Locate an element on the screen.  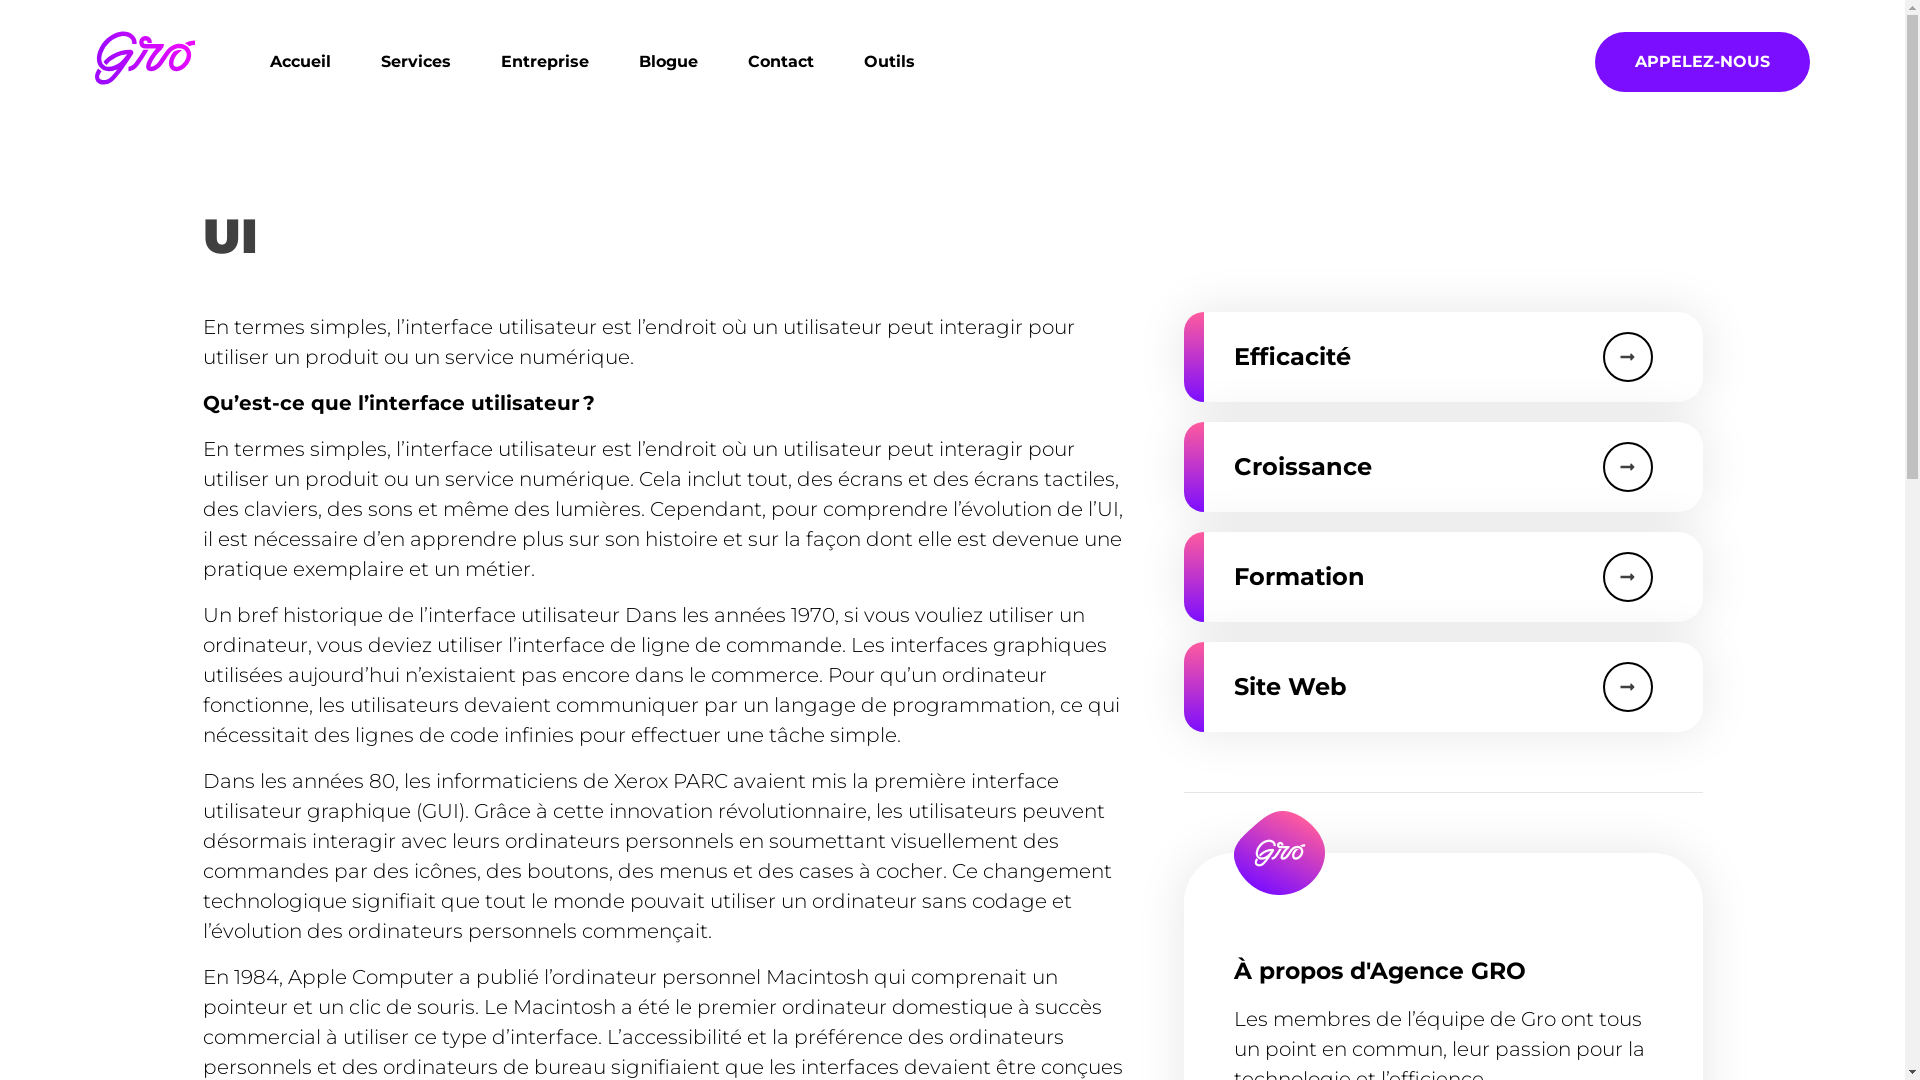
Contact is located at coordinates (781, 62).